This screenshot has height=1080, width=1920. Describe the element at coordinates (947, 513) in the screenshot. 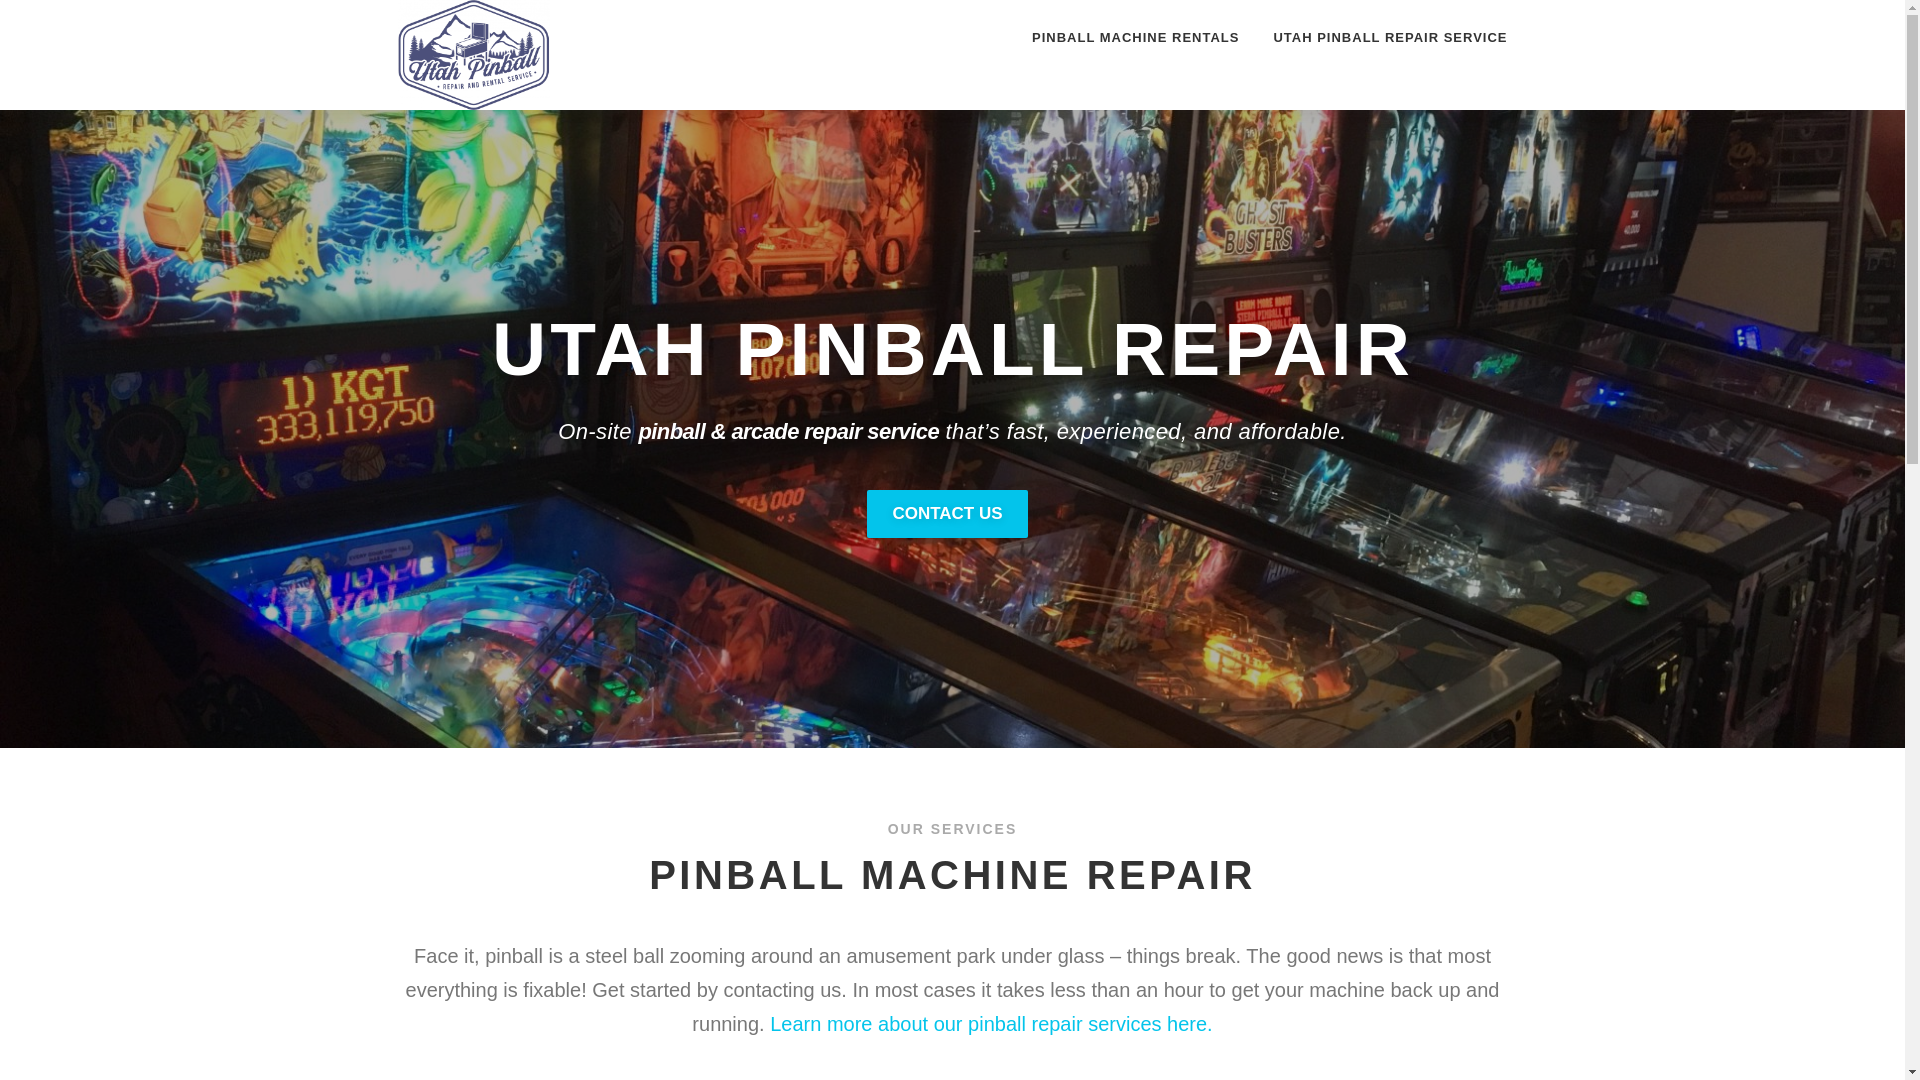

I see `CONTACT US` at that location.